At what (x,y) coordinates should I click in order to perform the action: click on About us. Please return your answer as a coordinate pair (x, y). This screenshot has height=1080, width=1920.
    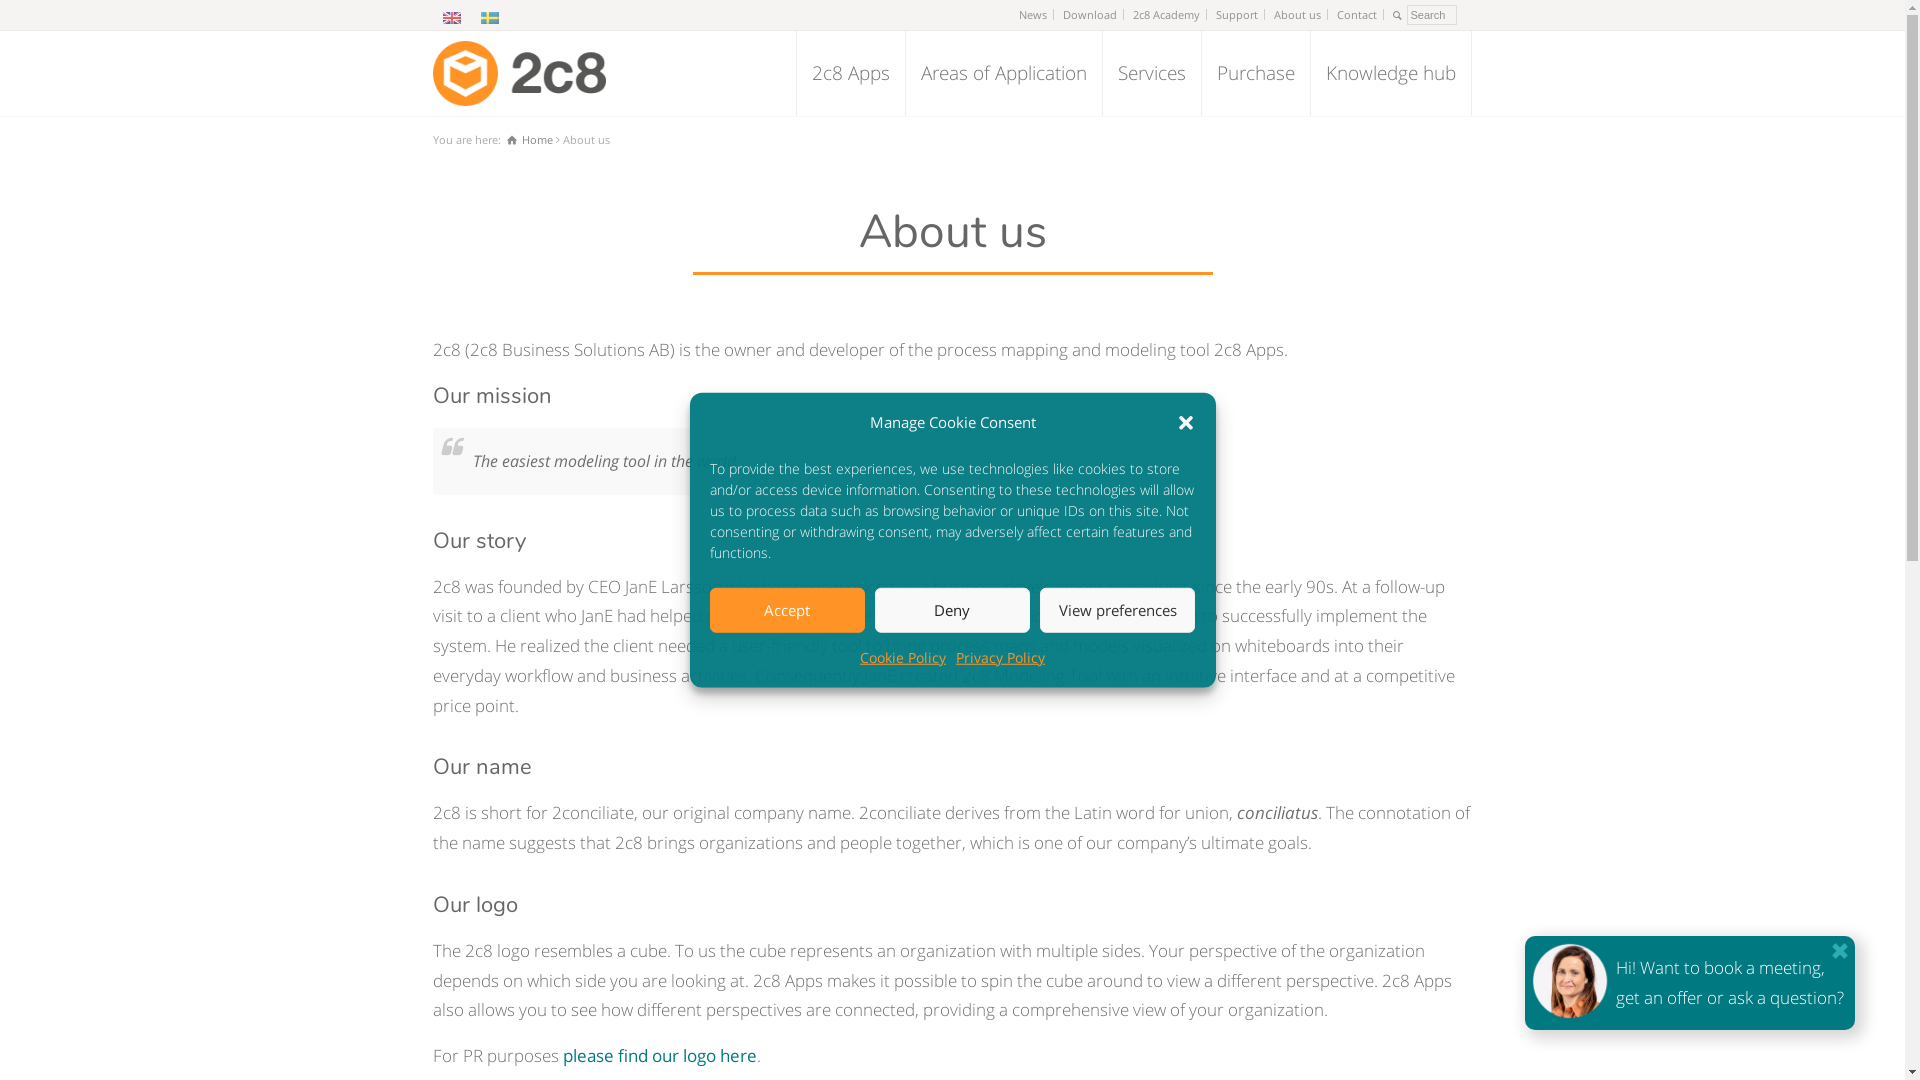
    Looking at the image, I should click on (1298, 14).